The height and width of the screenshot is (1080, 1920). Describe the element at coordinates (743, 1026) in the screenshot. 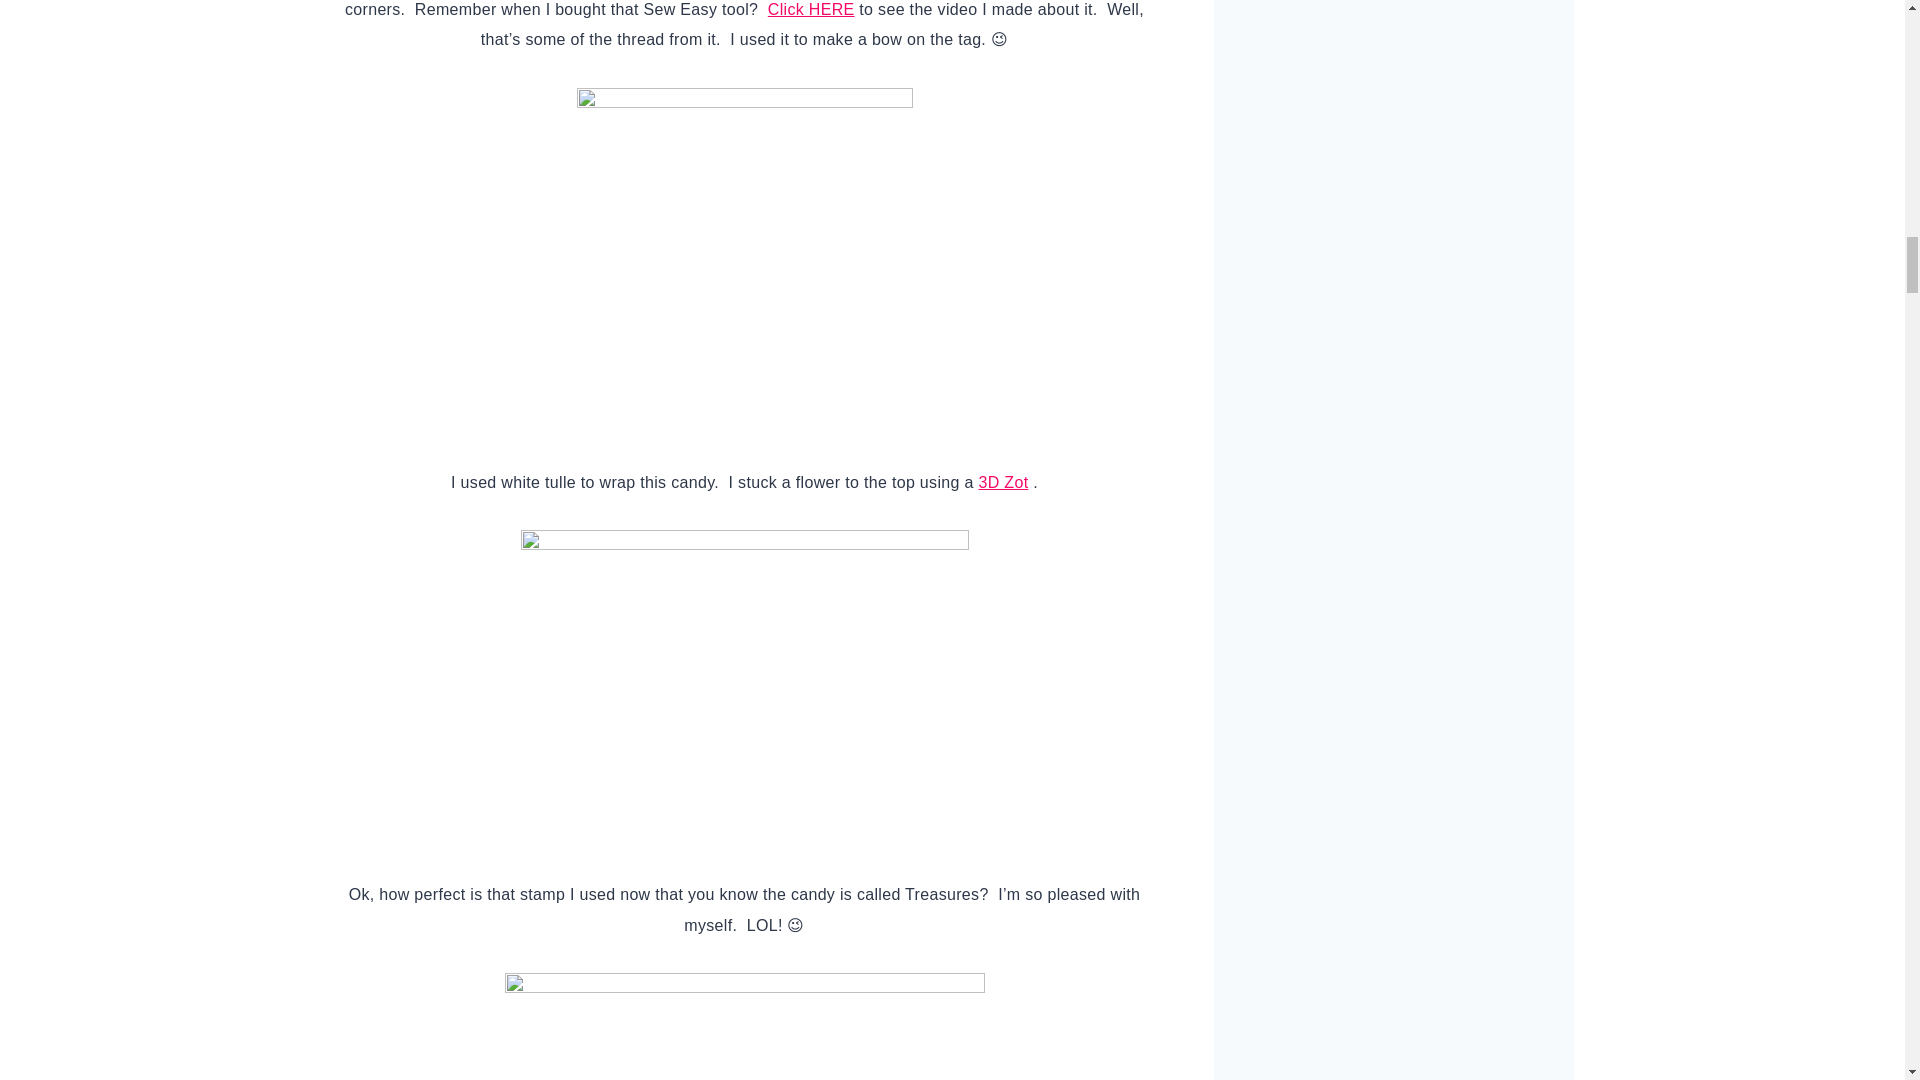

I see `So pretty!` at that location.